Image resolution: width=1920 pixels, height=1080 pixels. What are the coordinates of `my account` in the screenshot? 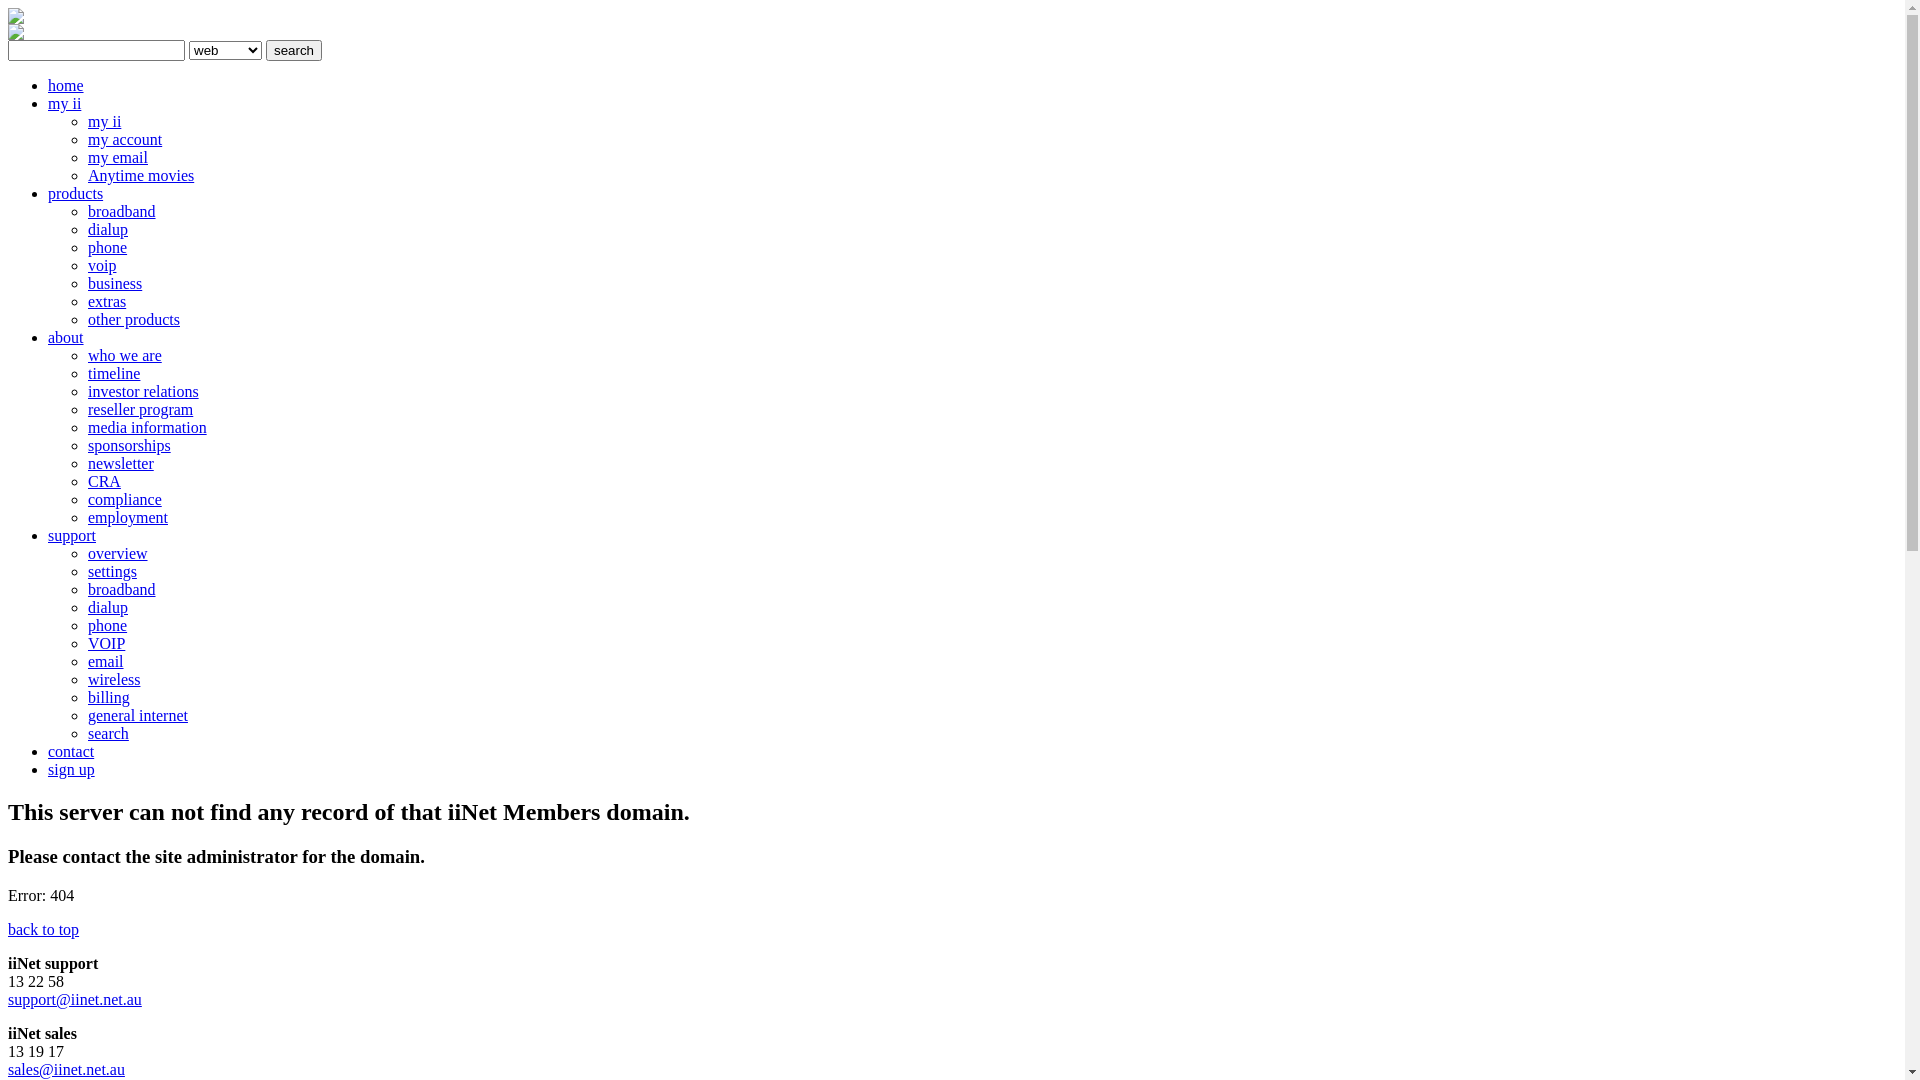 It's located at (125, 140).